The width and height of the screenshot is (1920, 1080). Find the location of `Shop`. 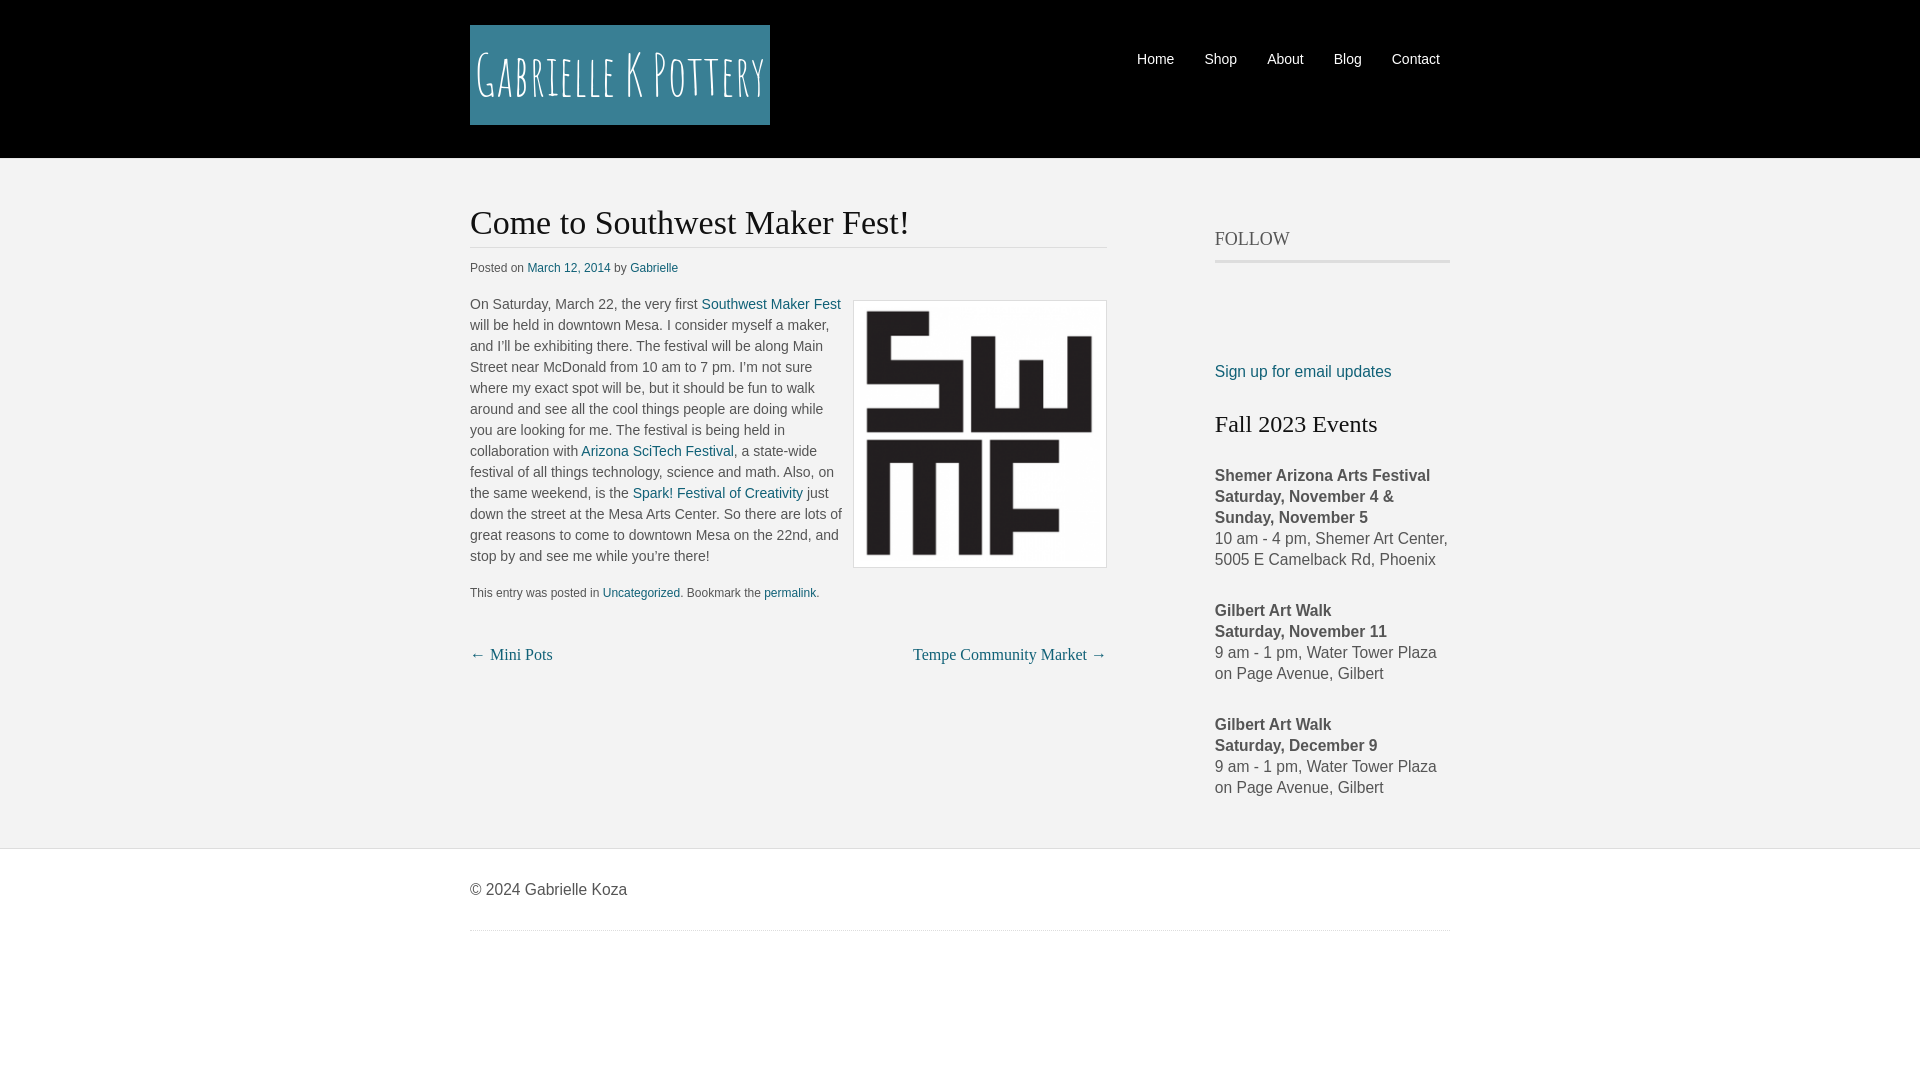

Shop is located at coordinates (1220, 59).